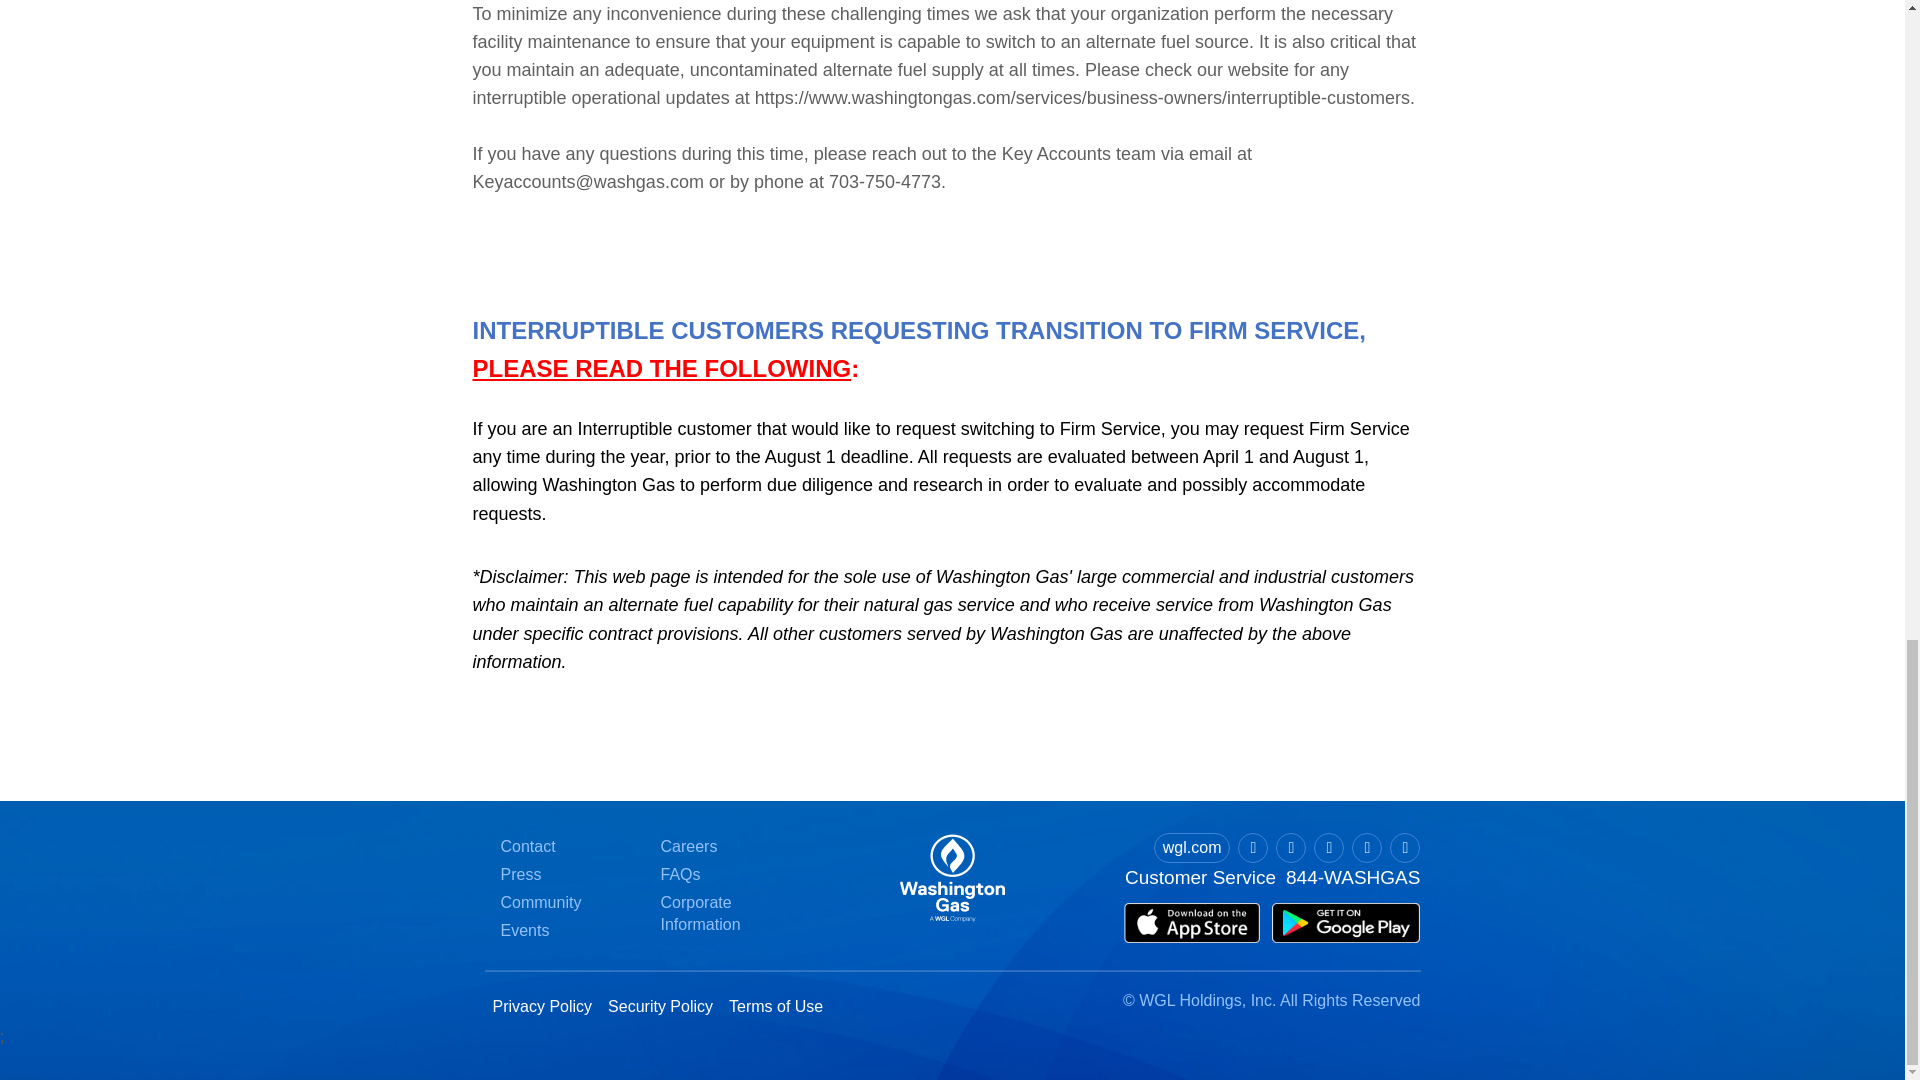 Image resolution: width=1920 pixels, height=1080 pixels. What do you see at coordinates (1328, 847) in the screenshot?
I see `linkedin` at bounding box center [1328, 847].